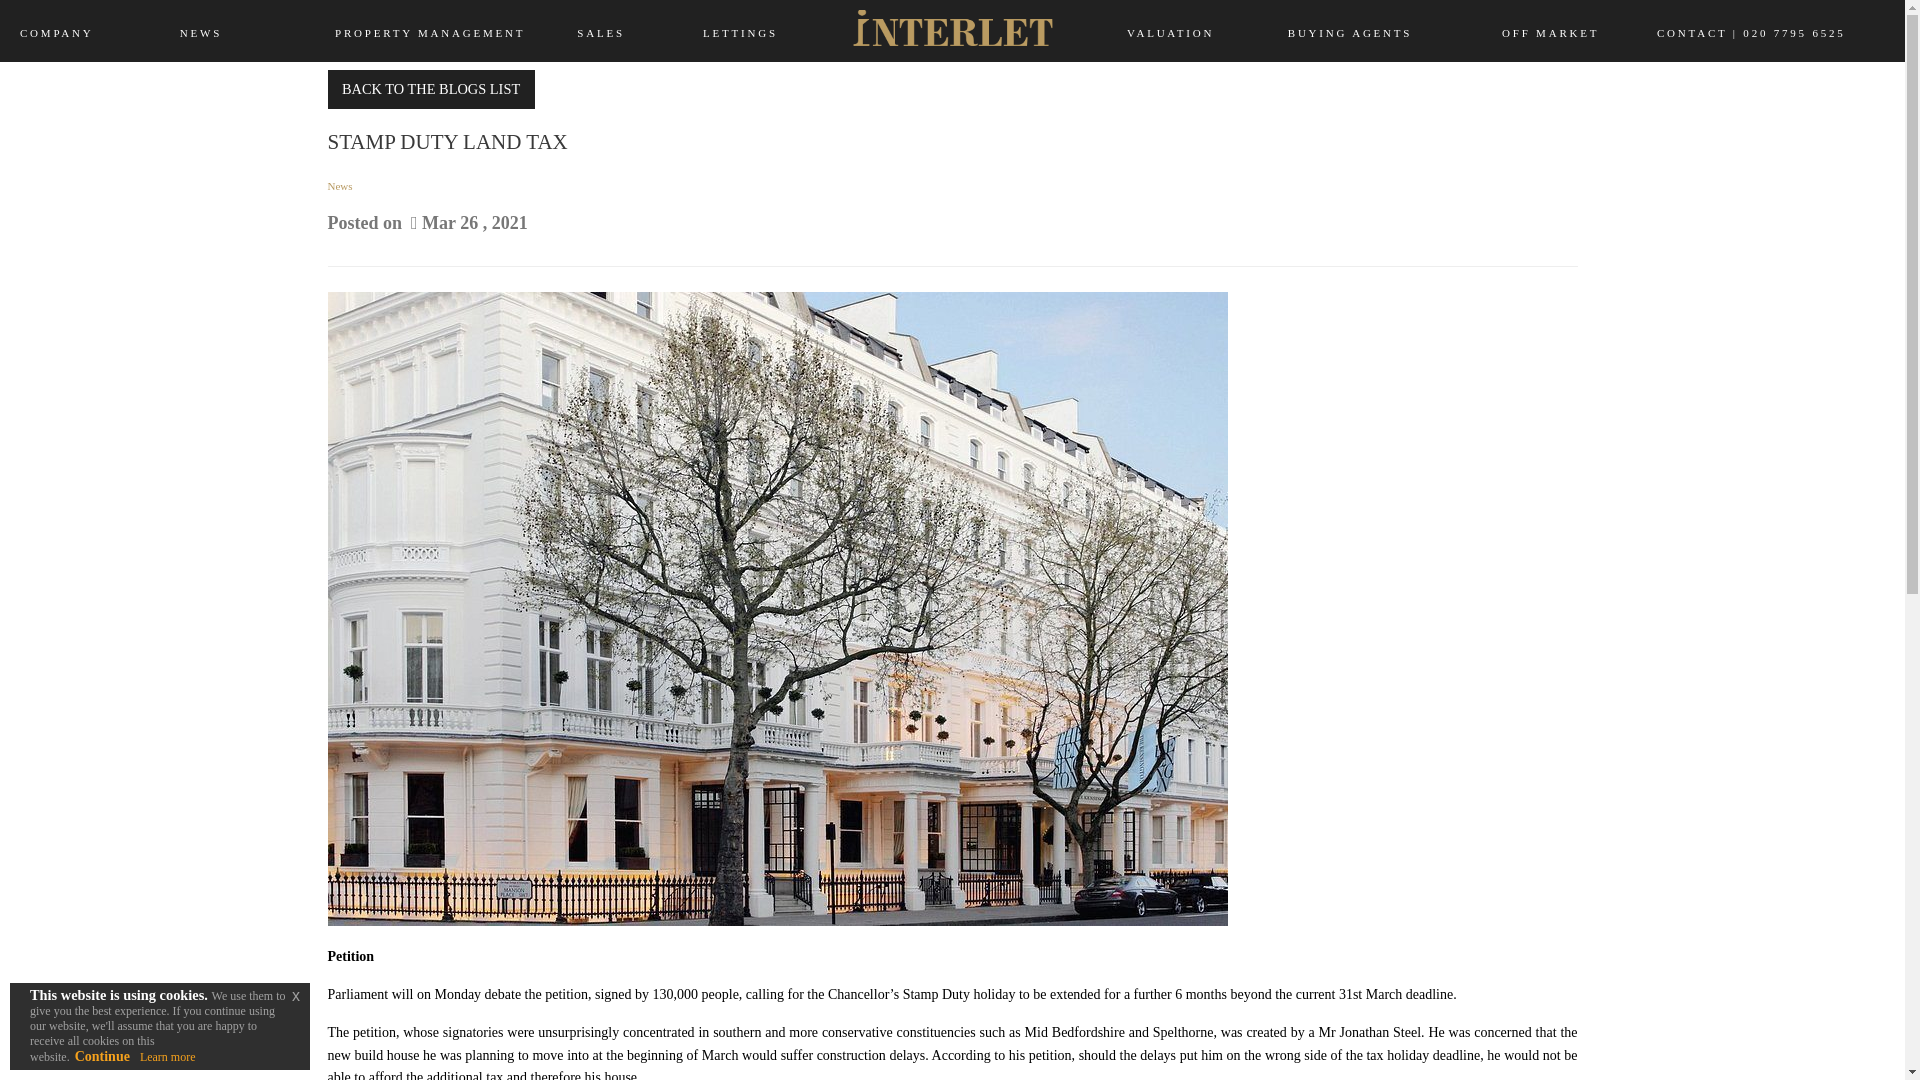 The width and height of the screenshot is (1920, 1080). What do you see at coordinates (201, 32) in the screenshot?
I see `NEWS` at bounding box center [201, 32].